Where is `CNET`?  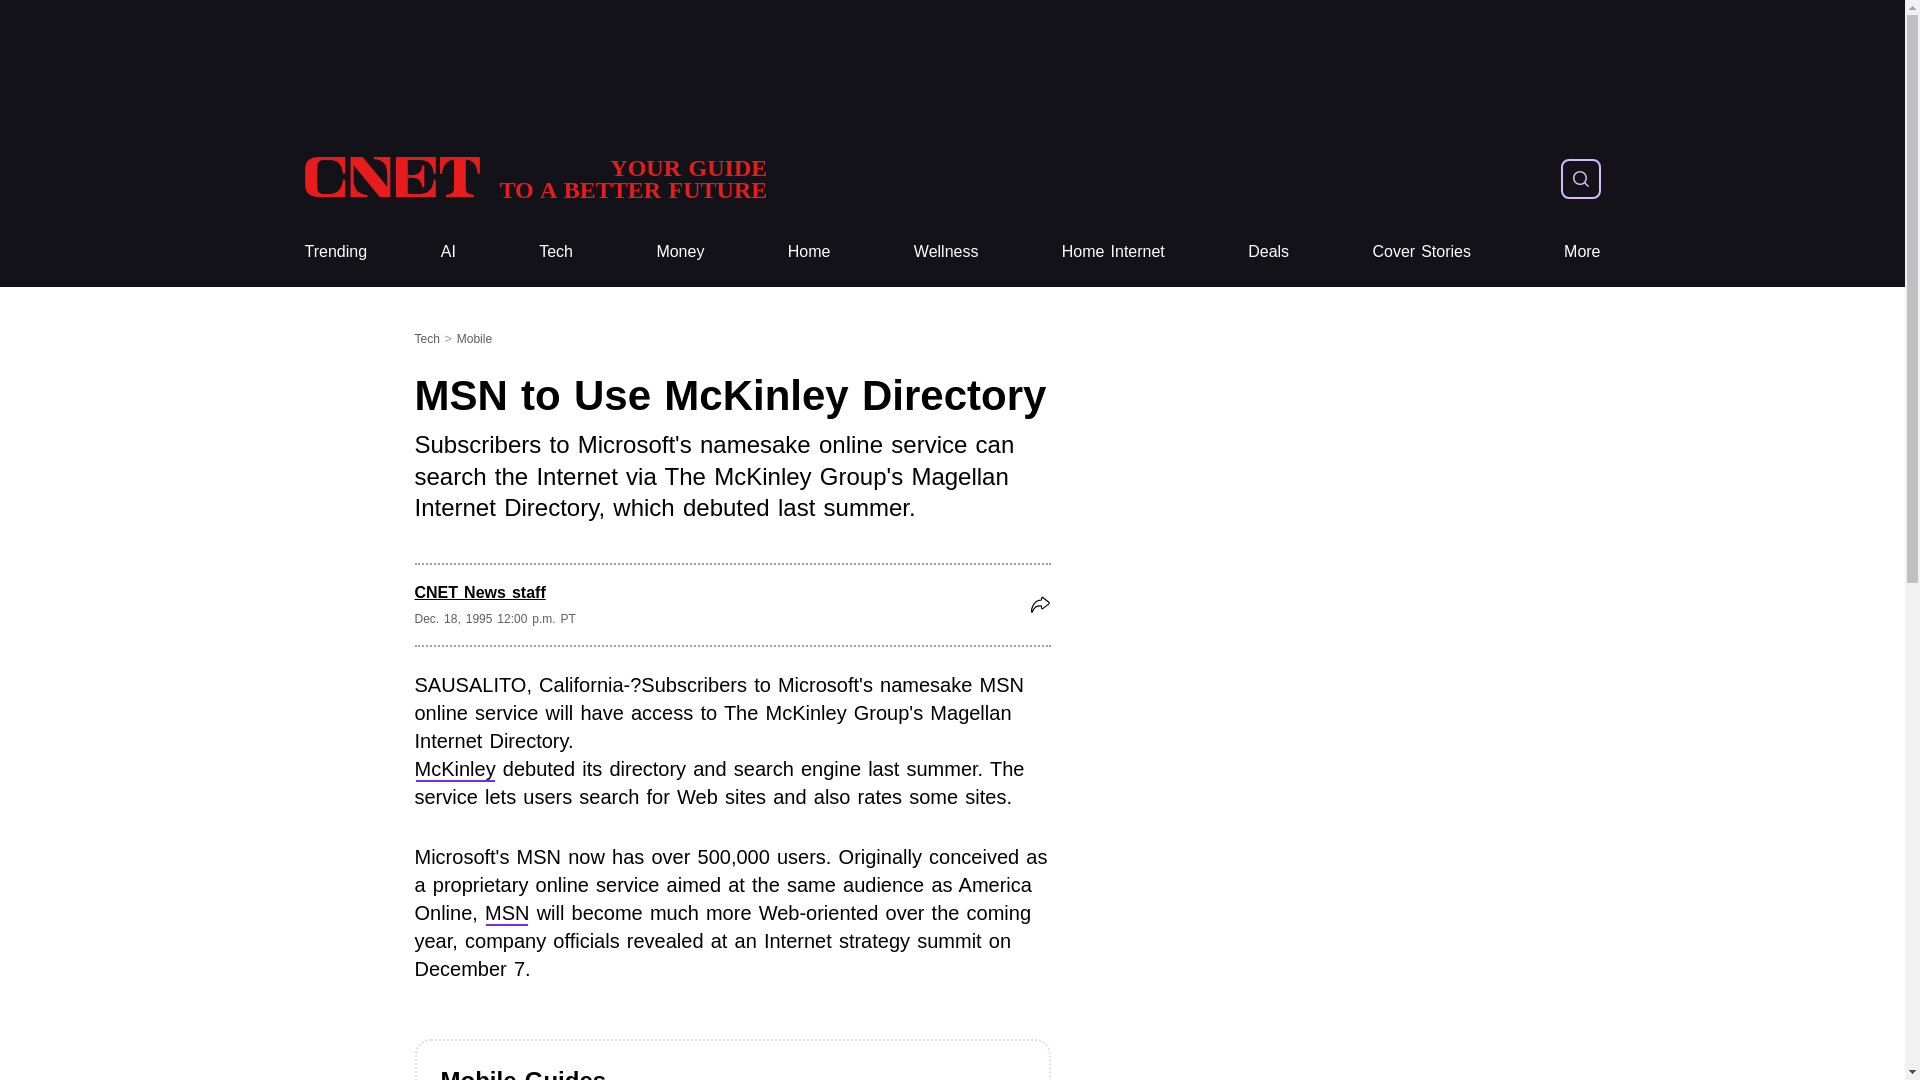
CNET is located at coordinates (534, 178).